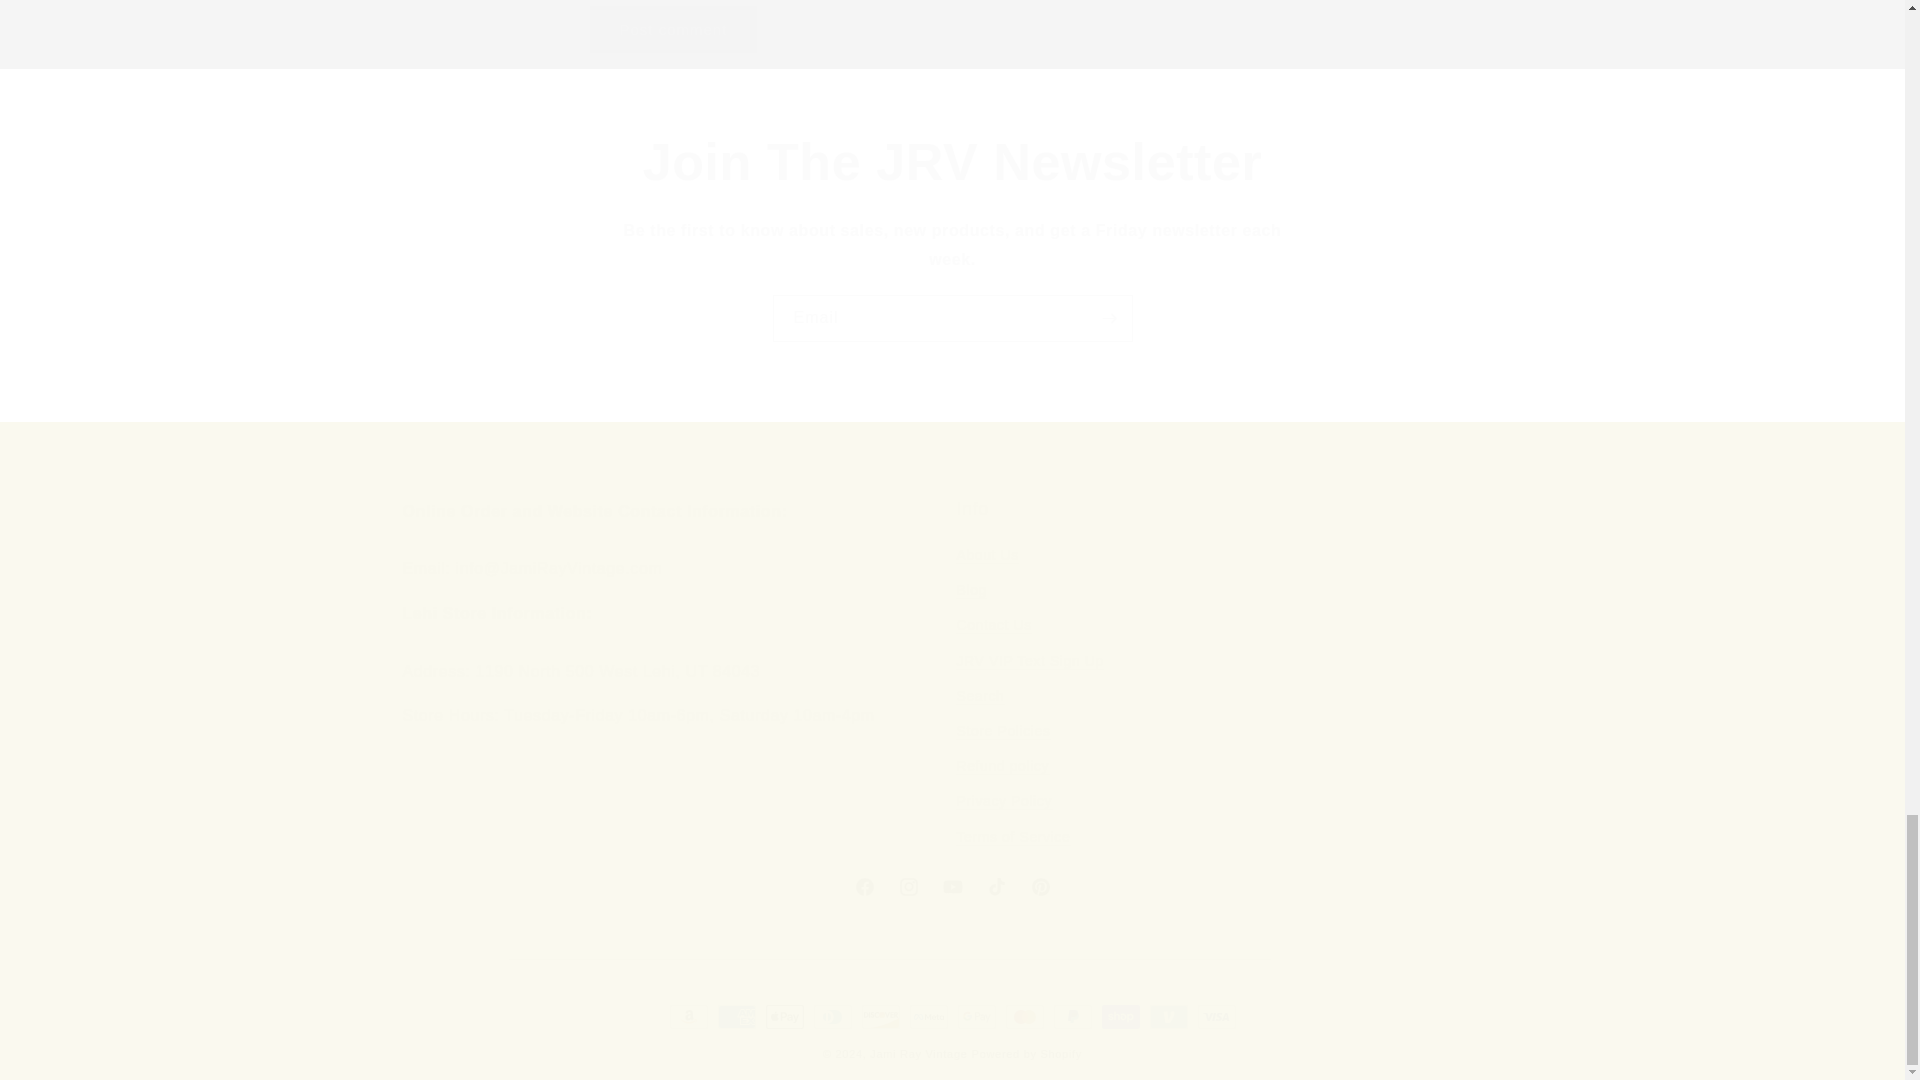  I want to click on Email, so click(952, 318).